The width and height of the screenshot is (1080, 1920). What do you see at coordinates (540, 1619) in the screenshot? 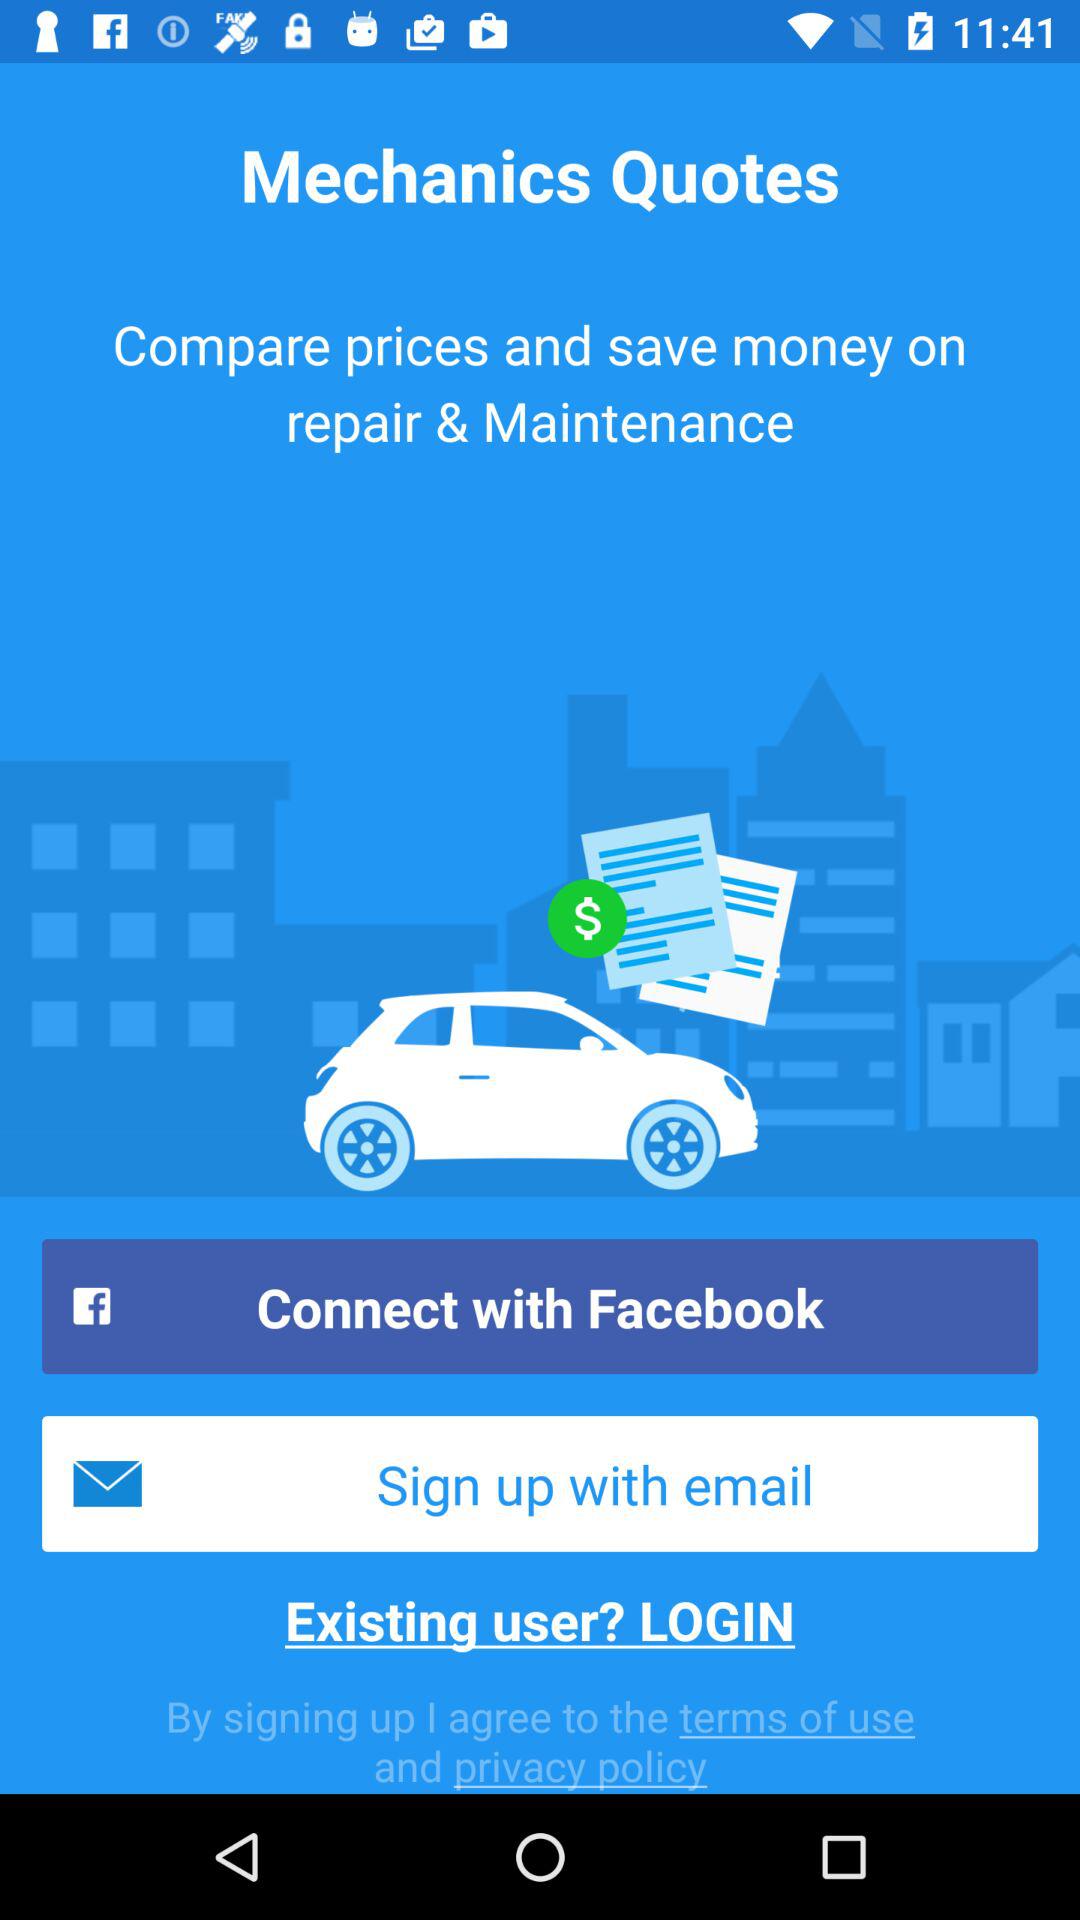
I see `open item below the sign up with icon` at bounding box center [540, 1619].